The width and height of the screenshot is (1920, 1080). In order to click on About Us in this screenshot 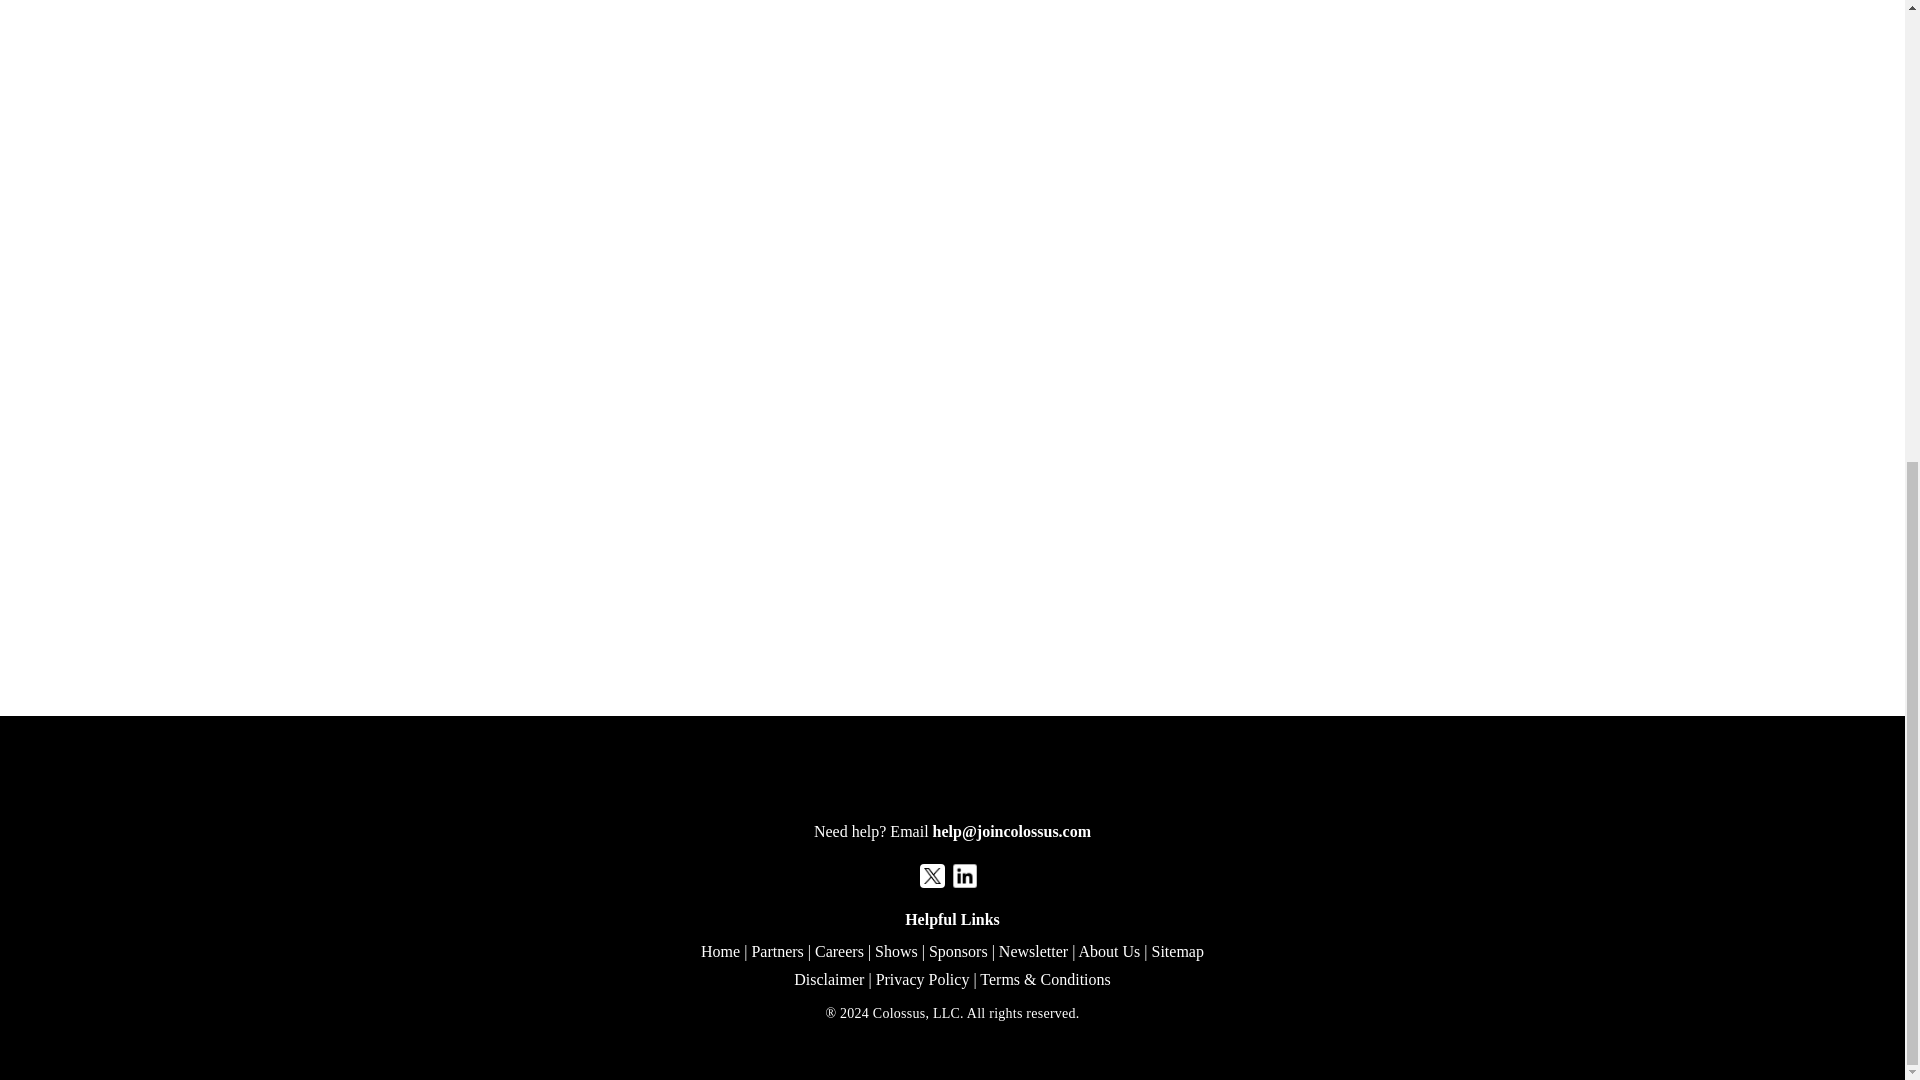, I will do `click(1108, 951)`.